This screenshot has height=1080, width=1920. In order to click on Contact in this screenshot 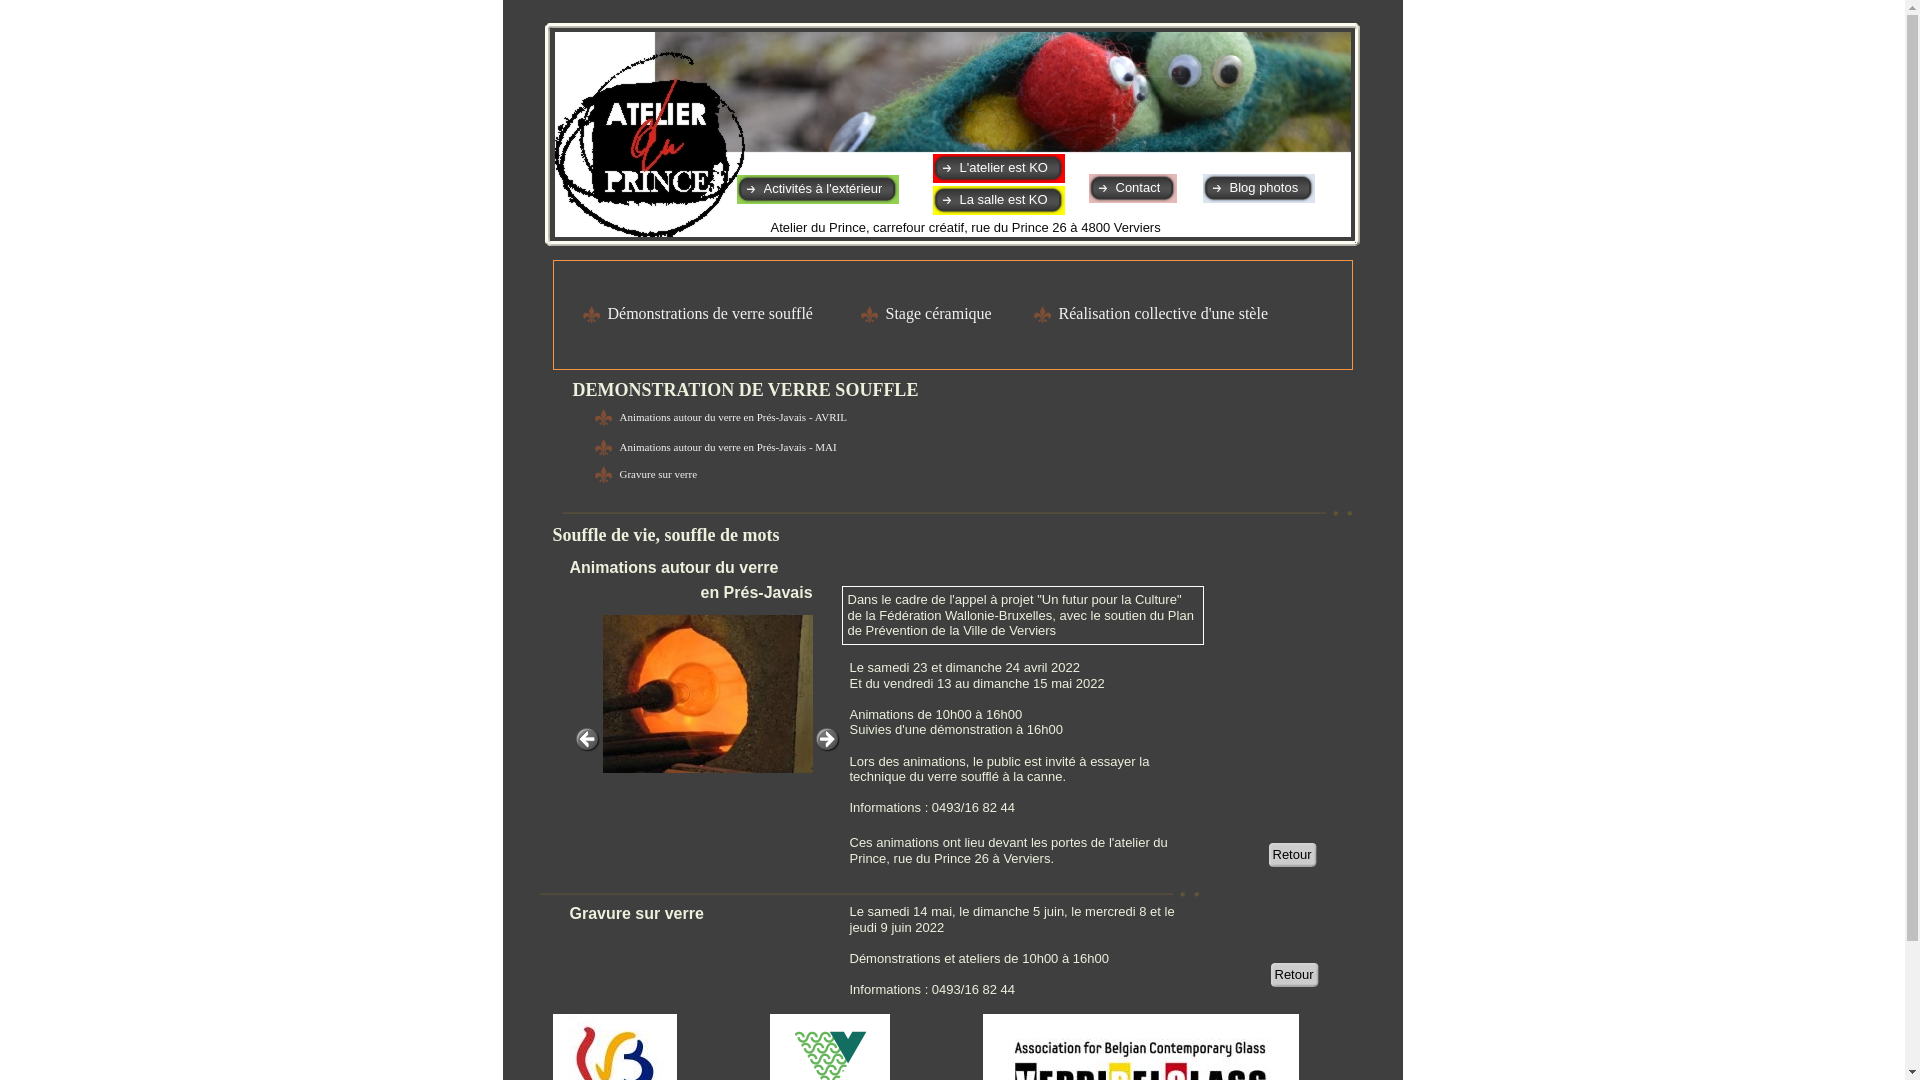, I will do `click(1132, 188)`.